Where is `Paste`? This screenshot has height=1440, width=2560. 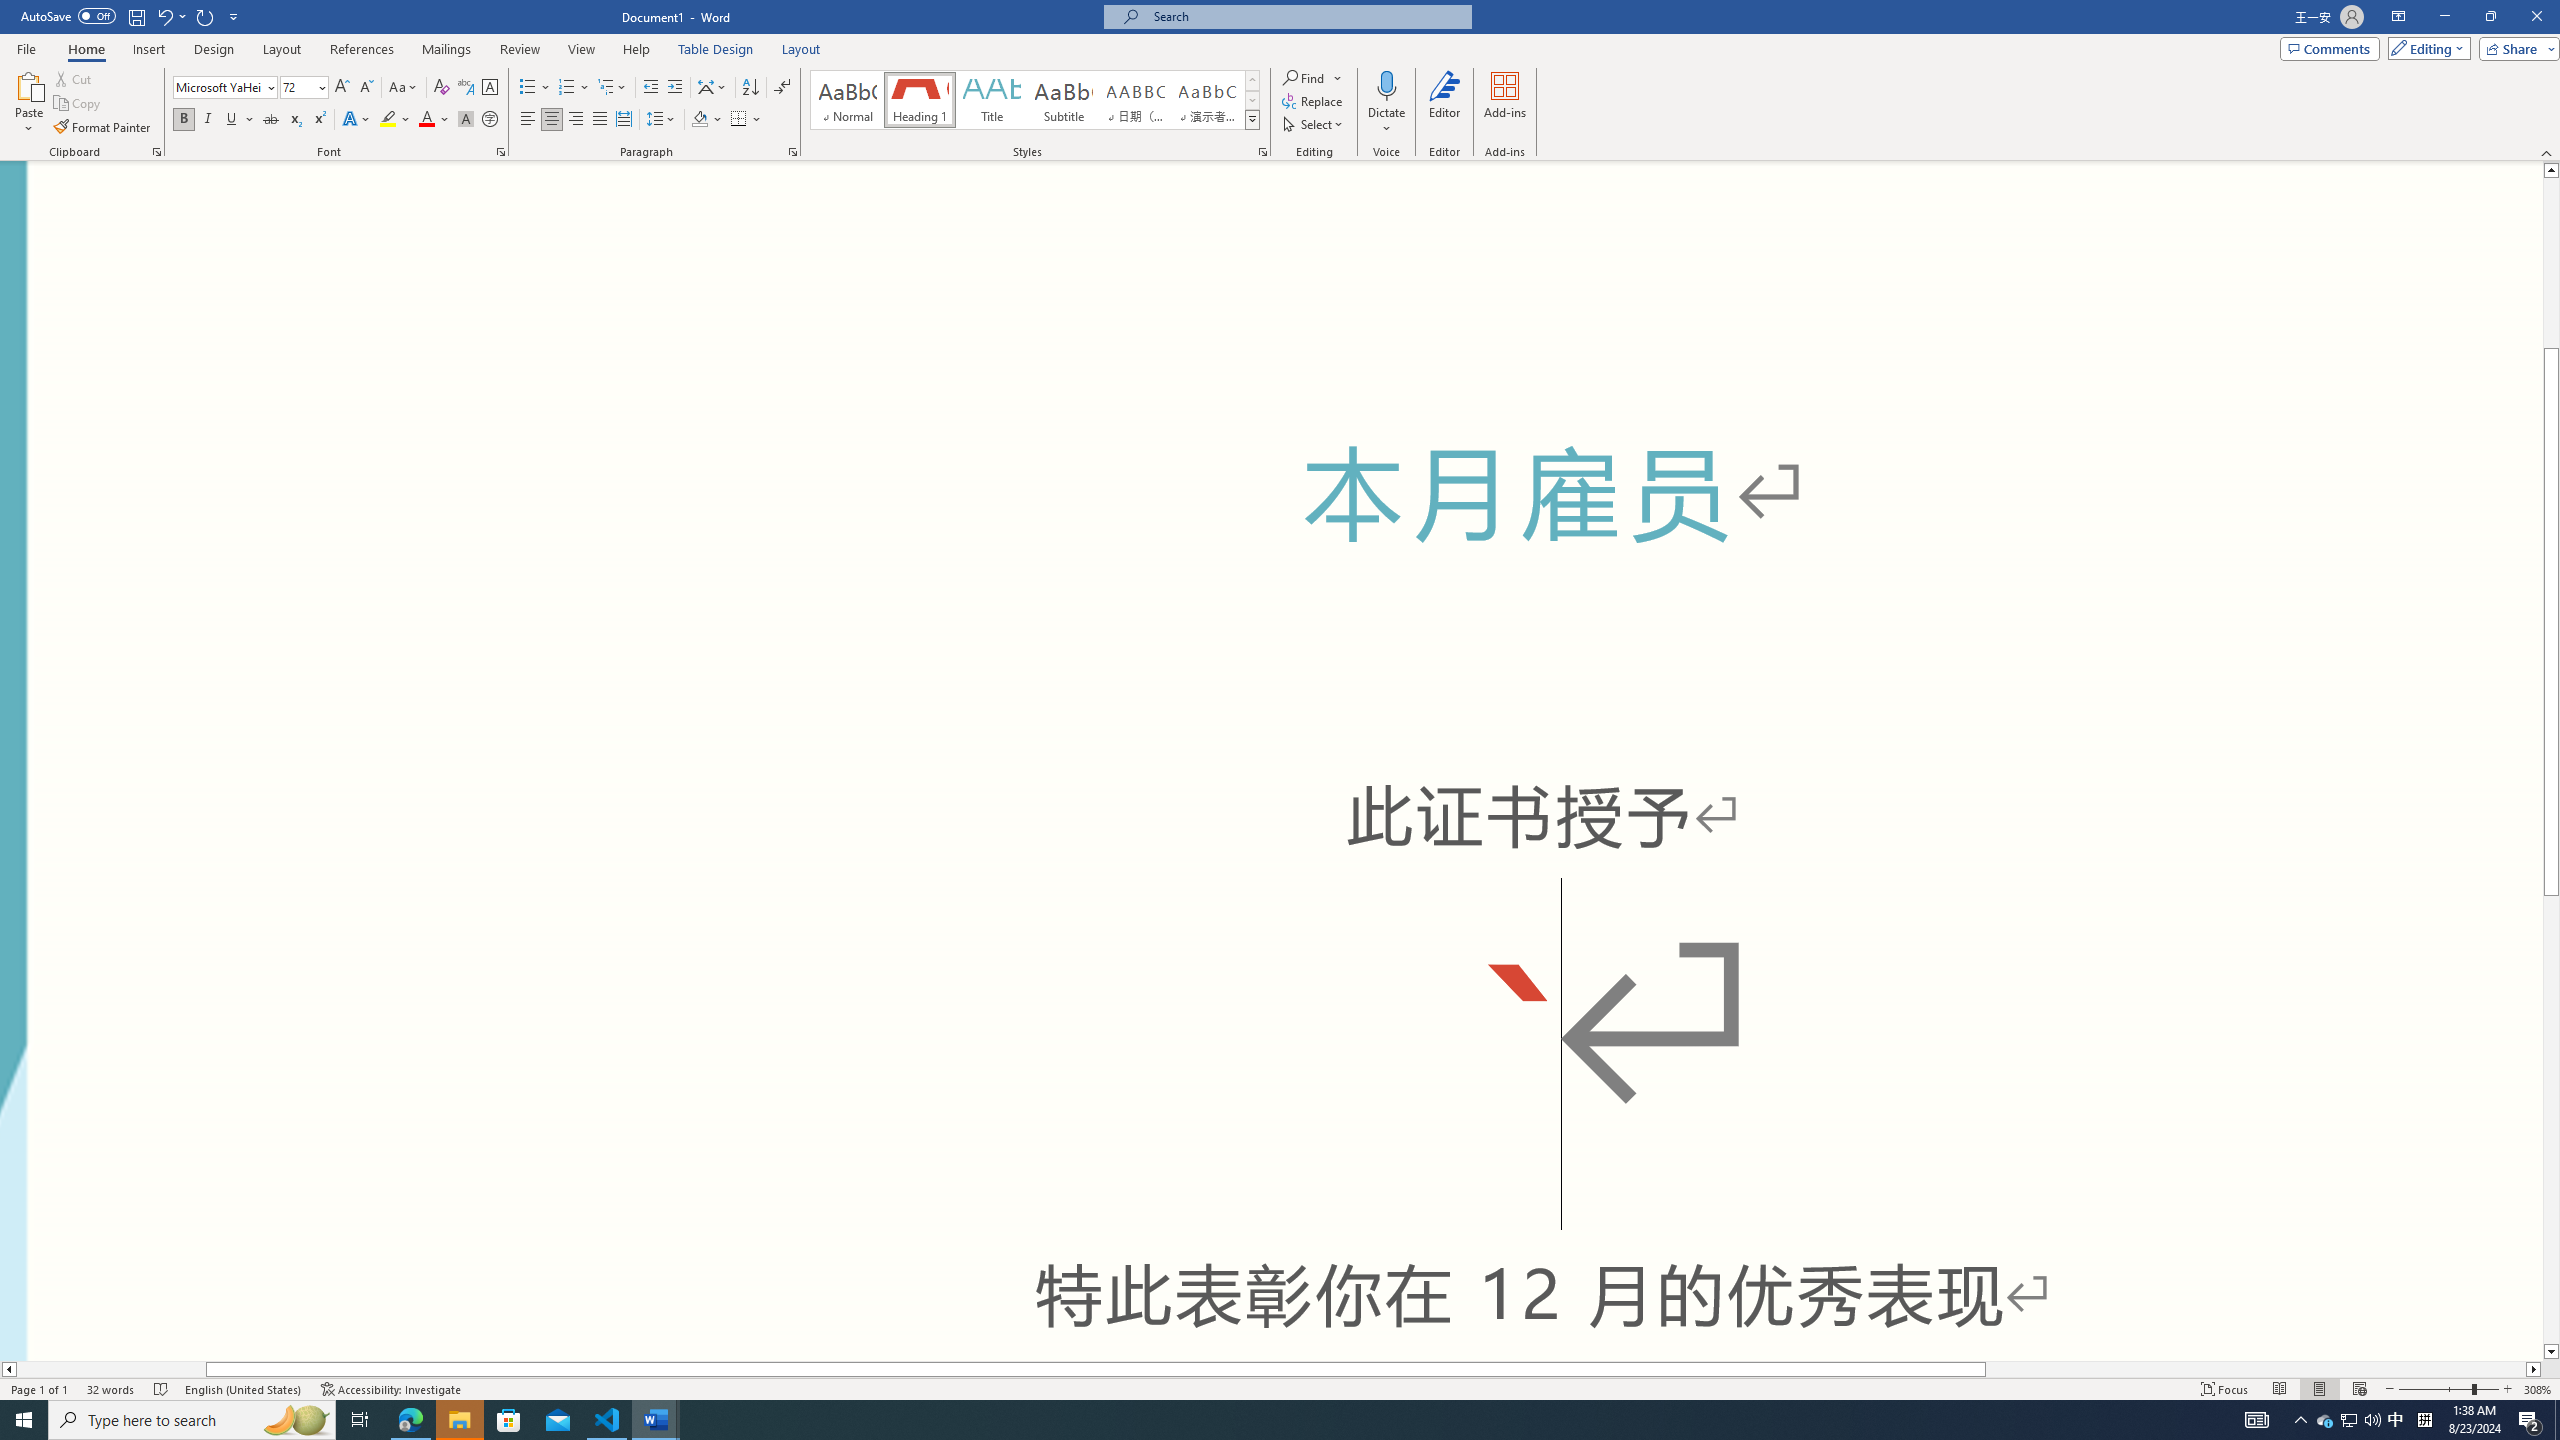 Paste is located at coordinates (29, 85).